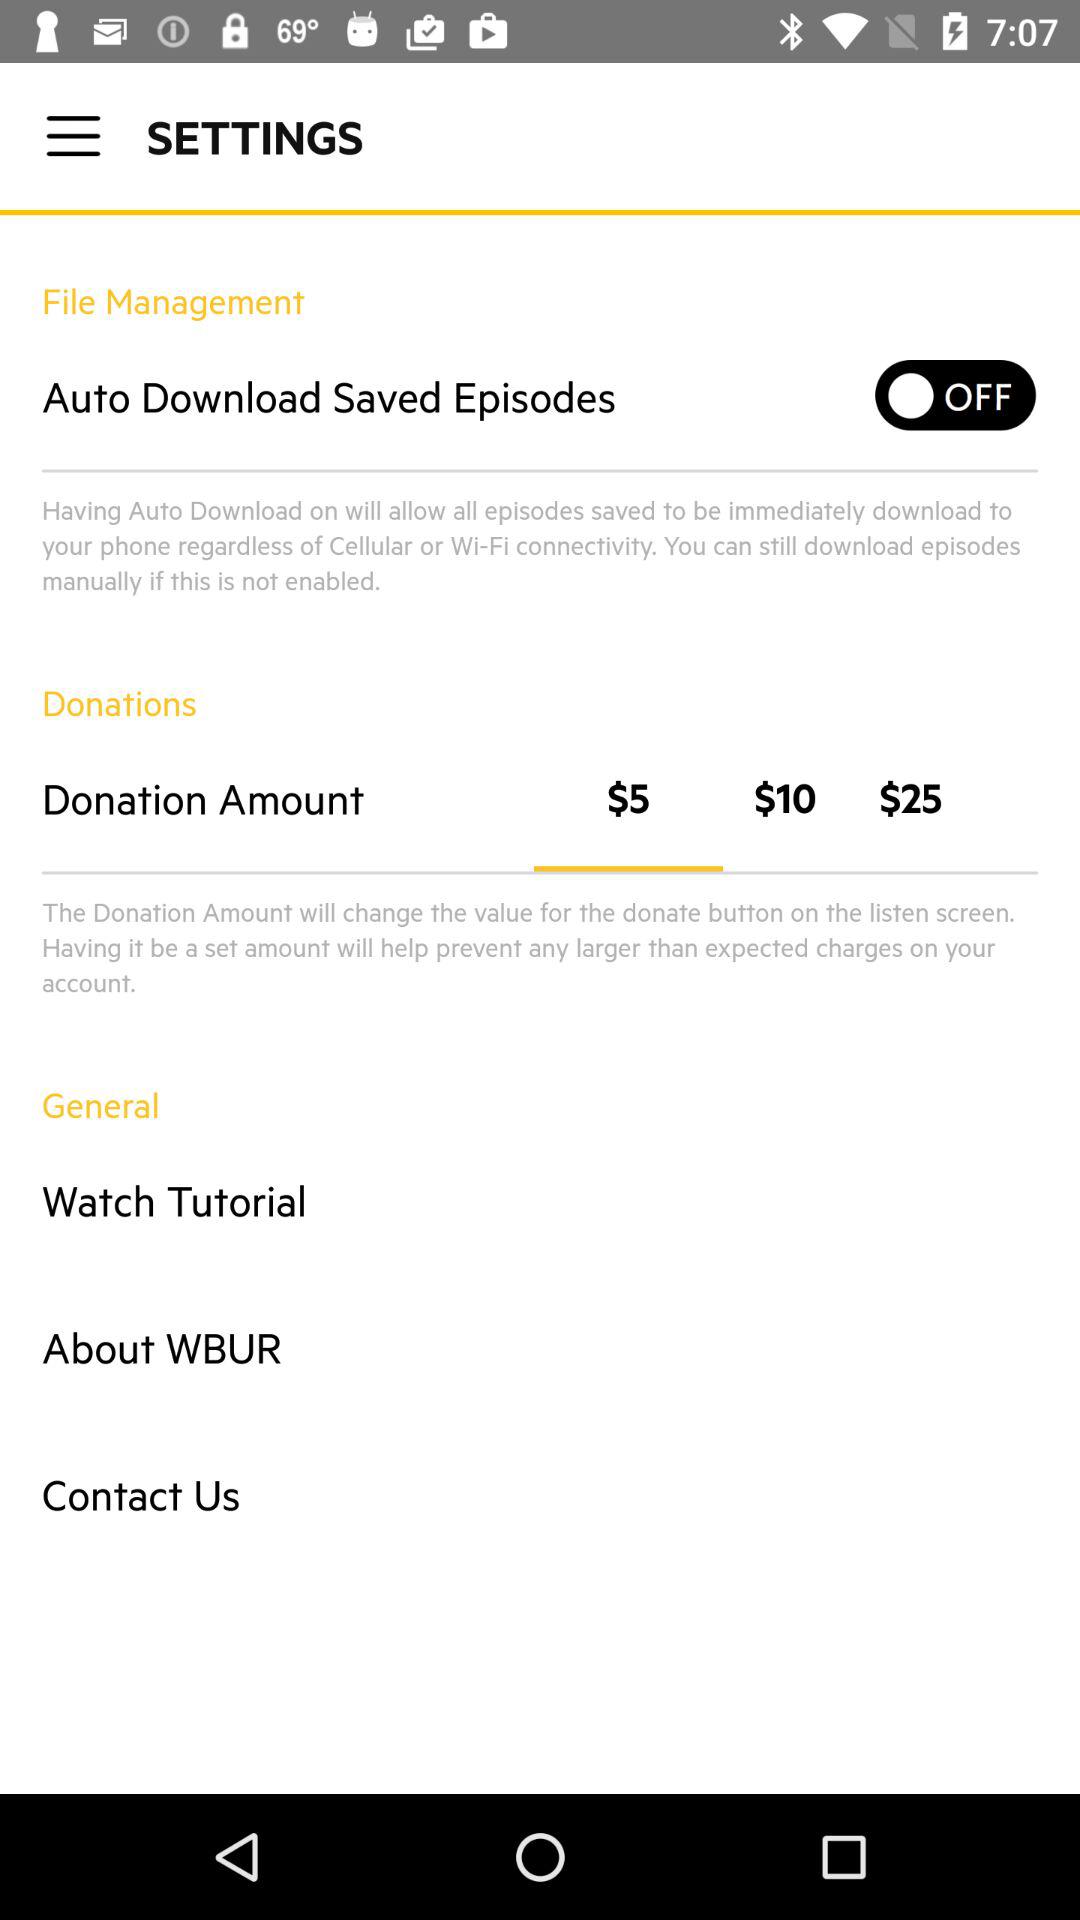  What do you see at coordinates (540, 1347) in the screenshot?
I see `click the button below the button watch tutorial on the web page` at bounding box center [540, 1347].